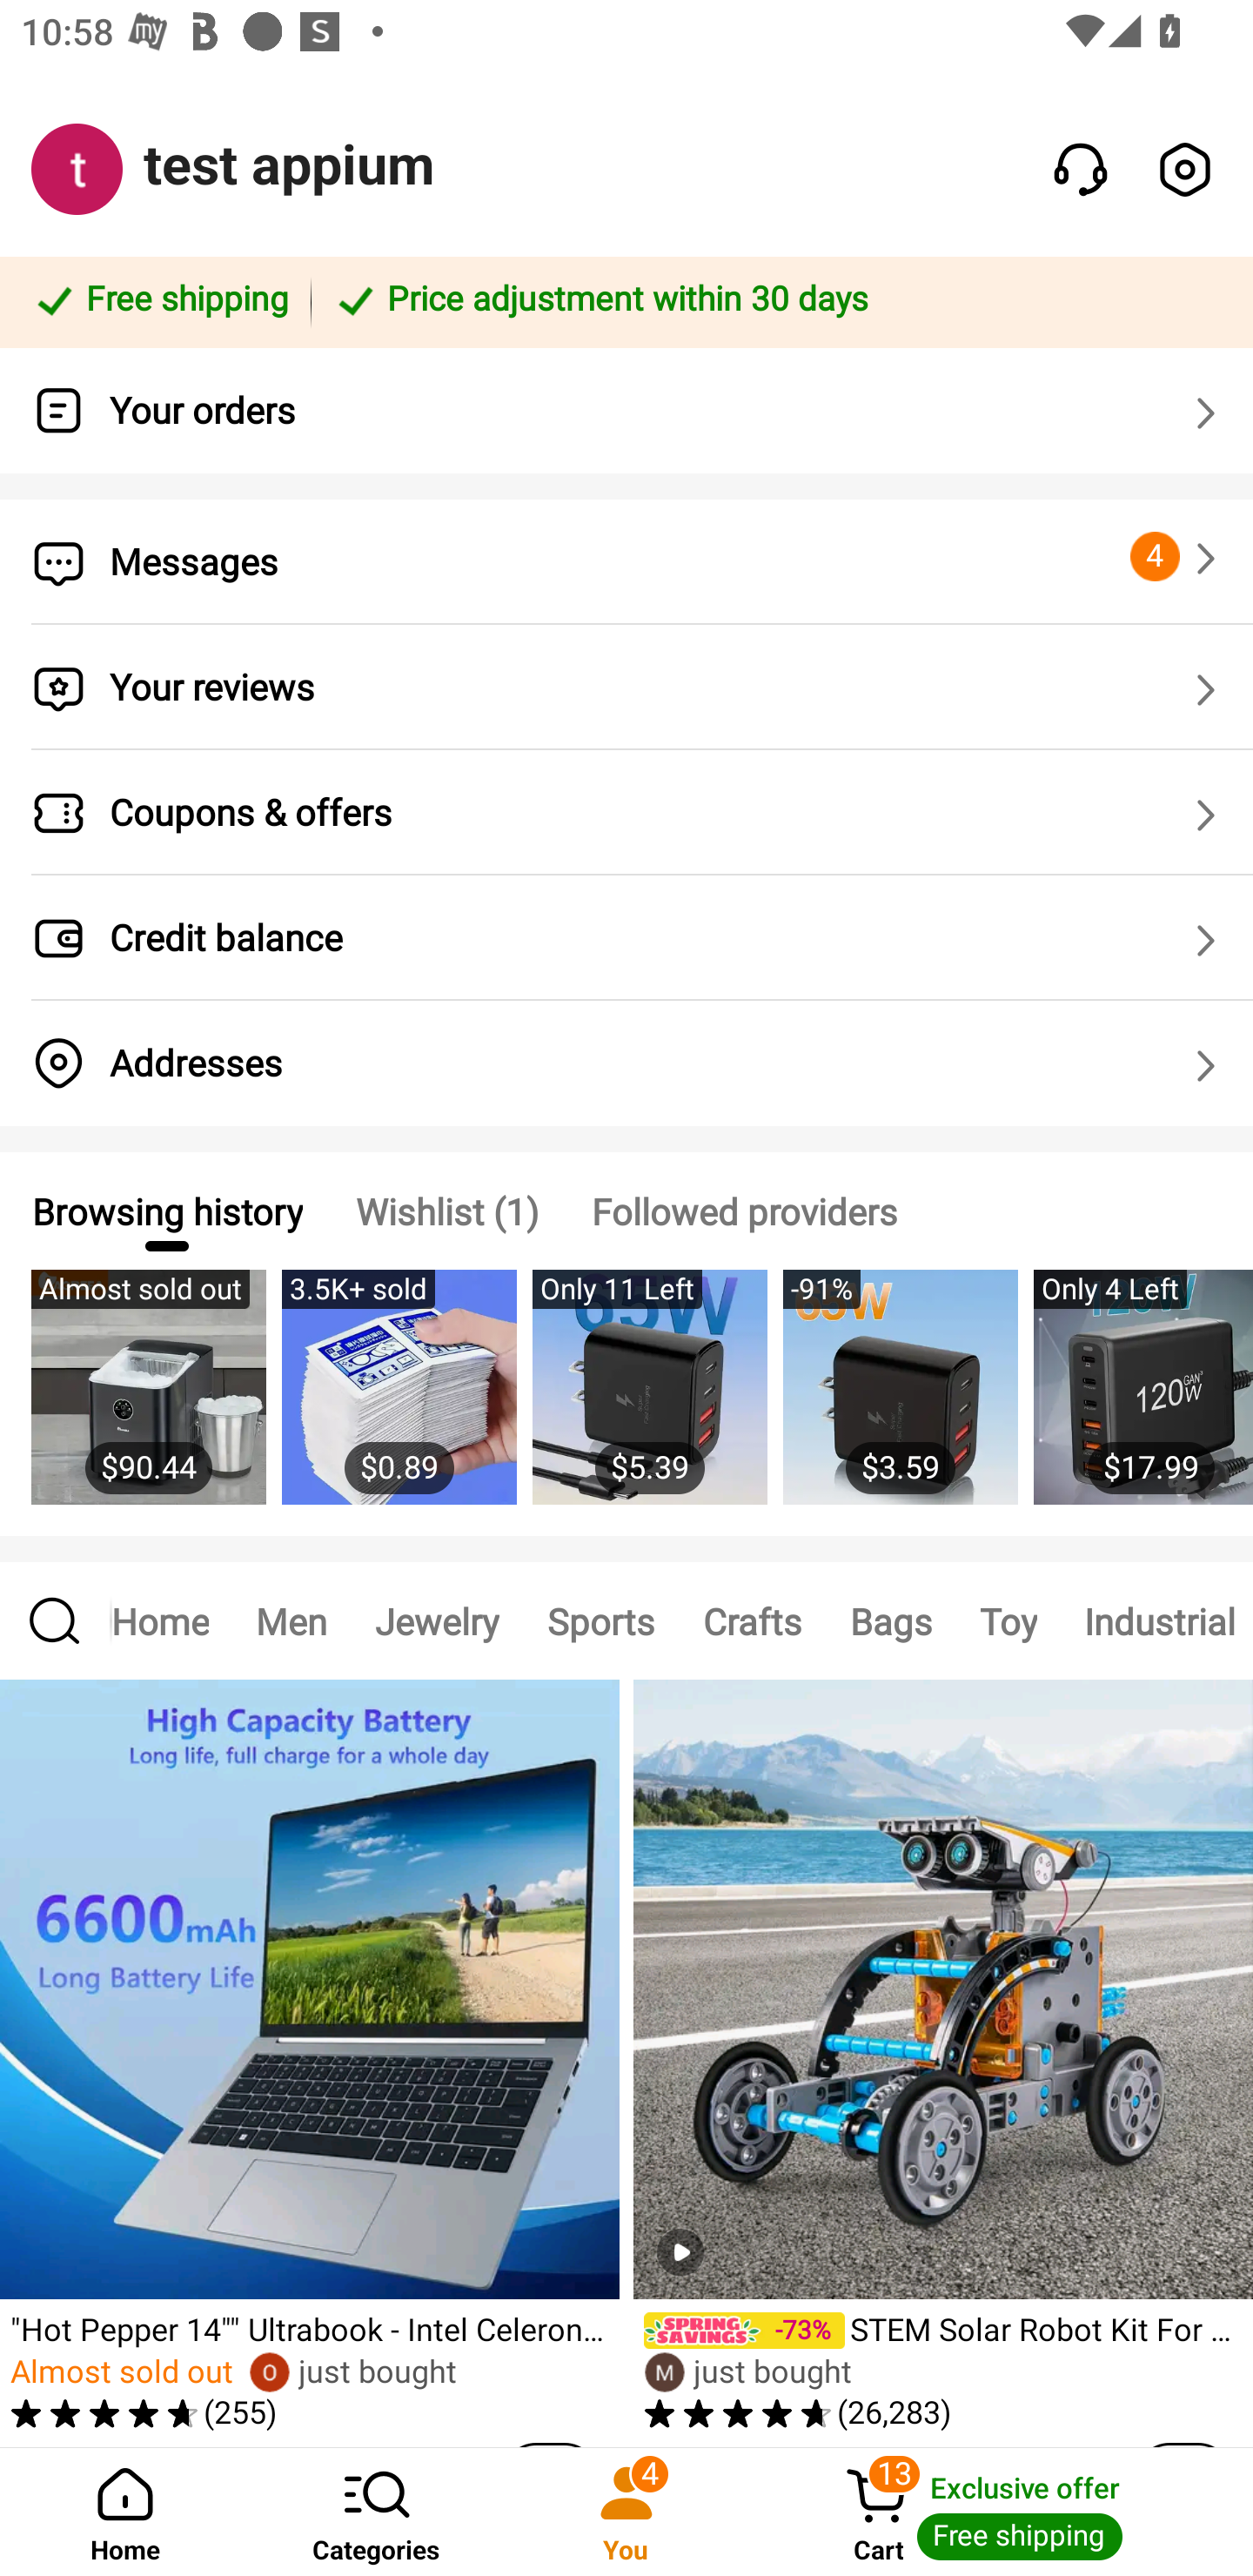  What do you see at coordinates (291, 1620) in the screenshot?
I see `Men` at bounding box center [291, 1620].